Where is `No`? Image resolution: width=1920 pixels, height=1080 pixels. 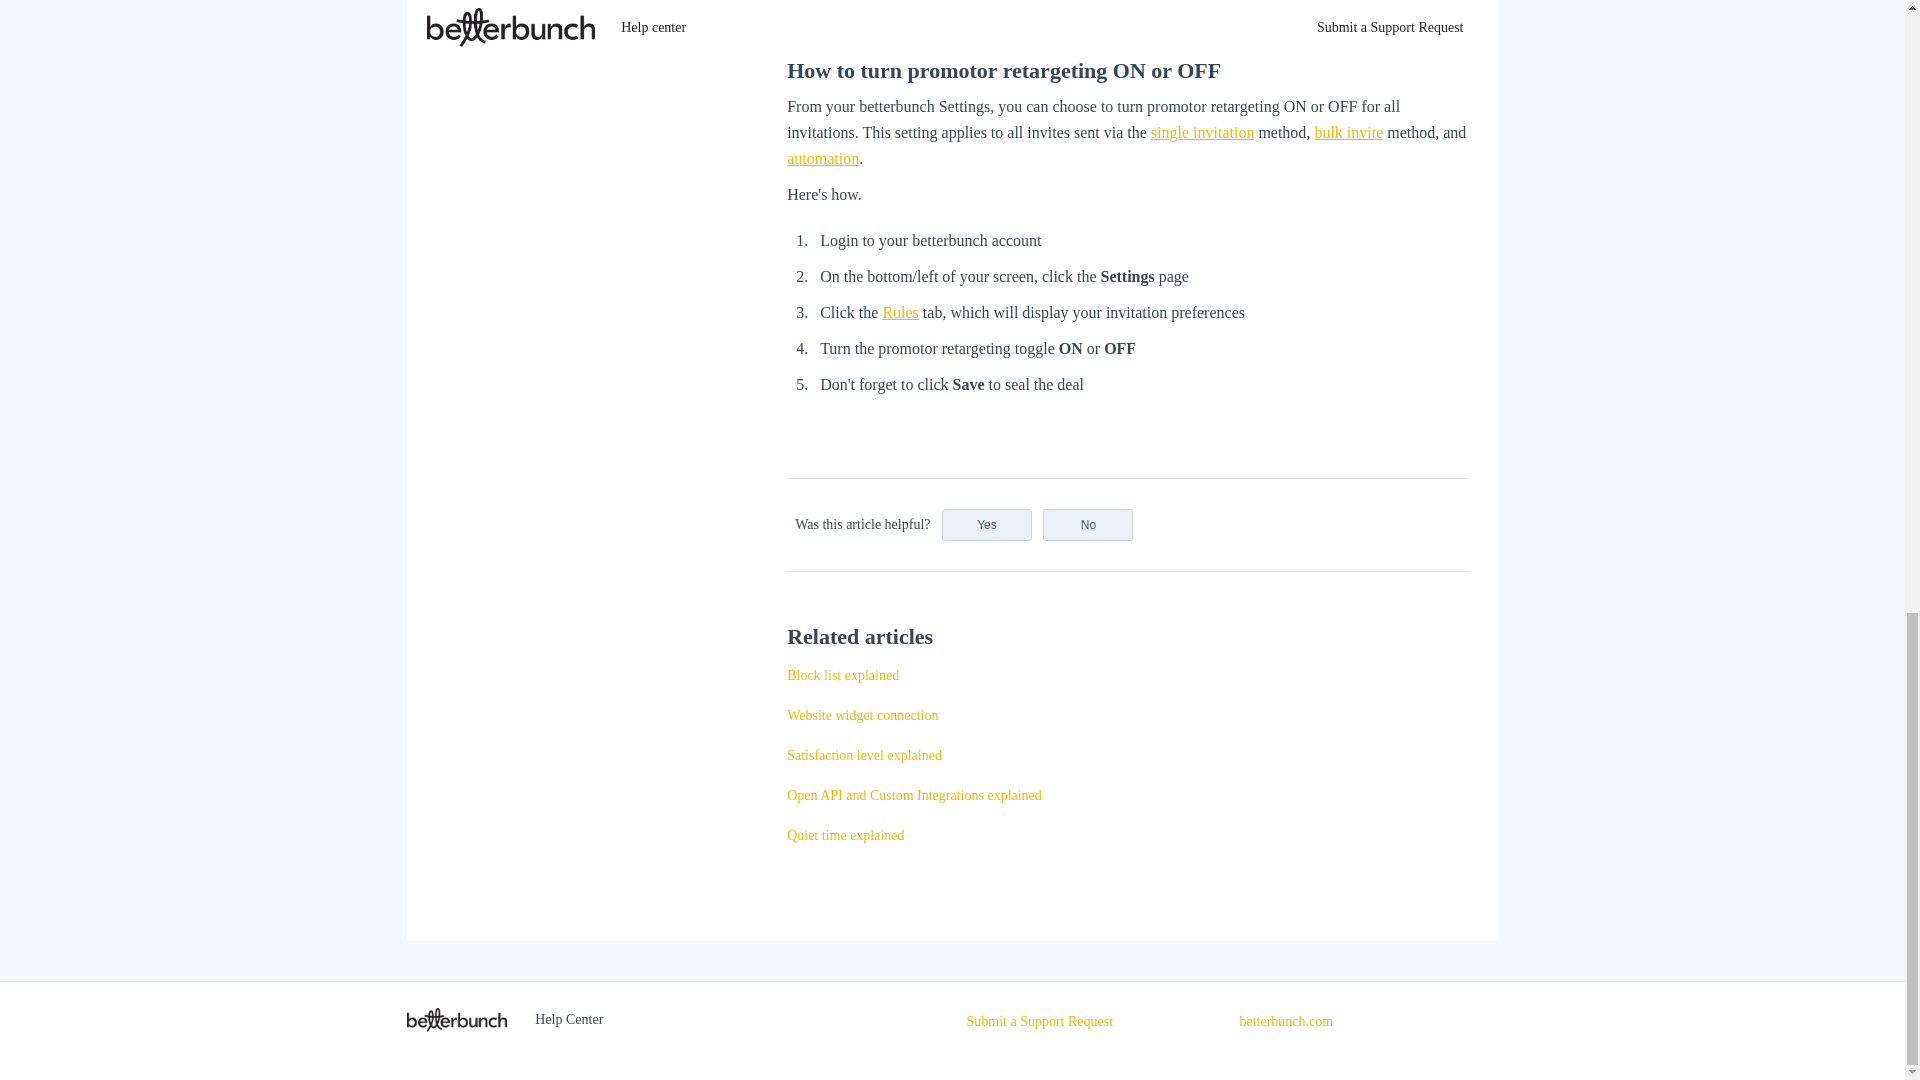
No is located at coordinates (1087, 524).